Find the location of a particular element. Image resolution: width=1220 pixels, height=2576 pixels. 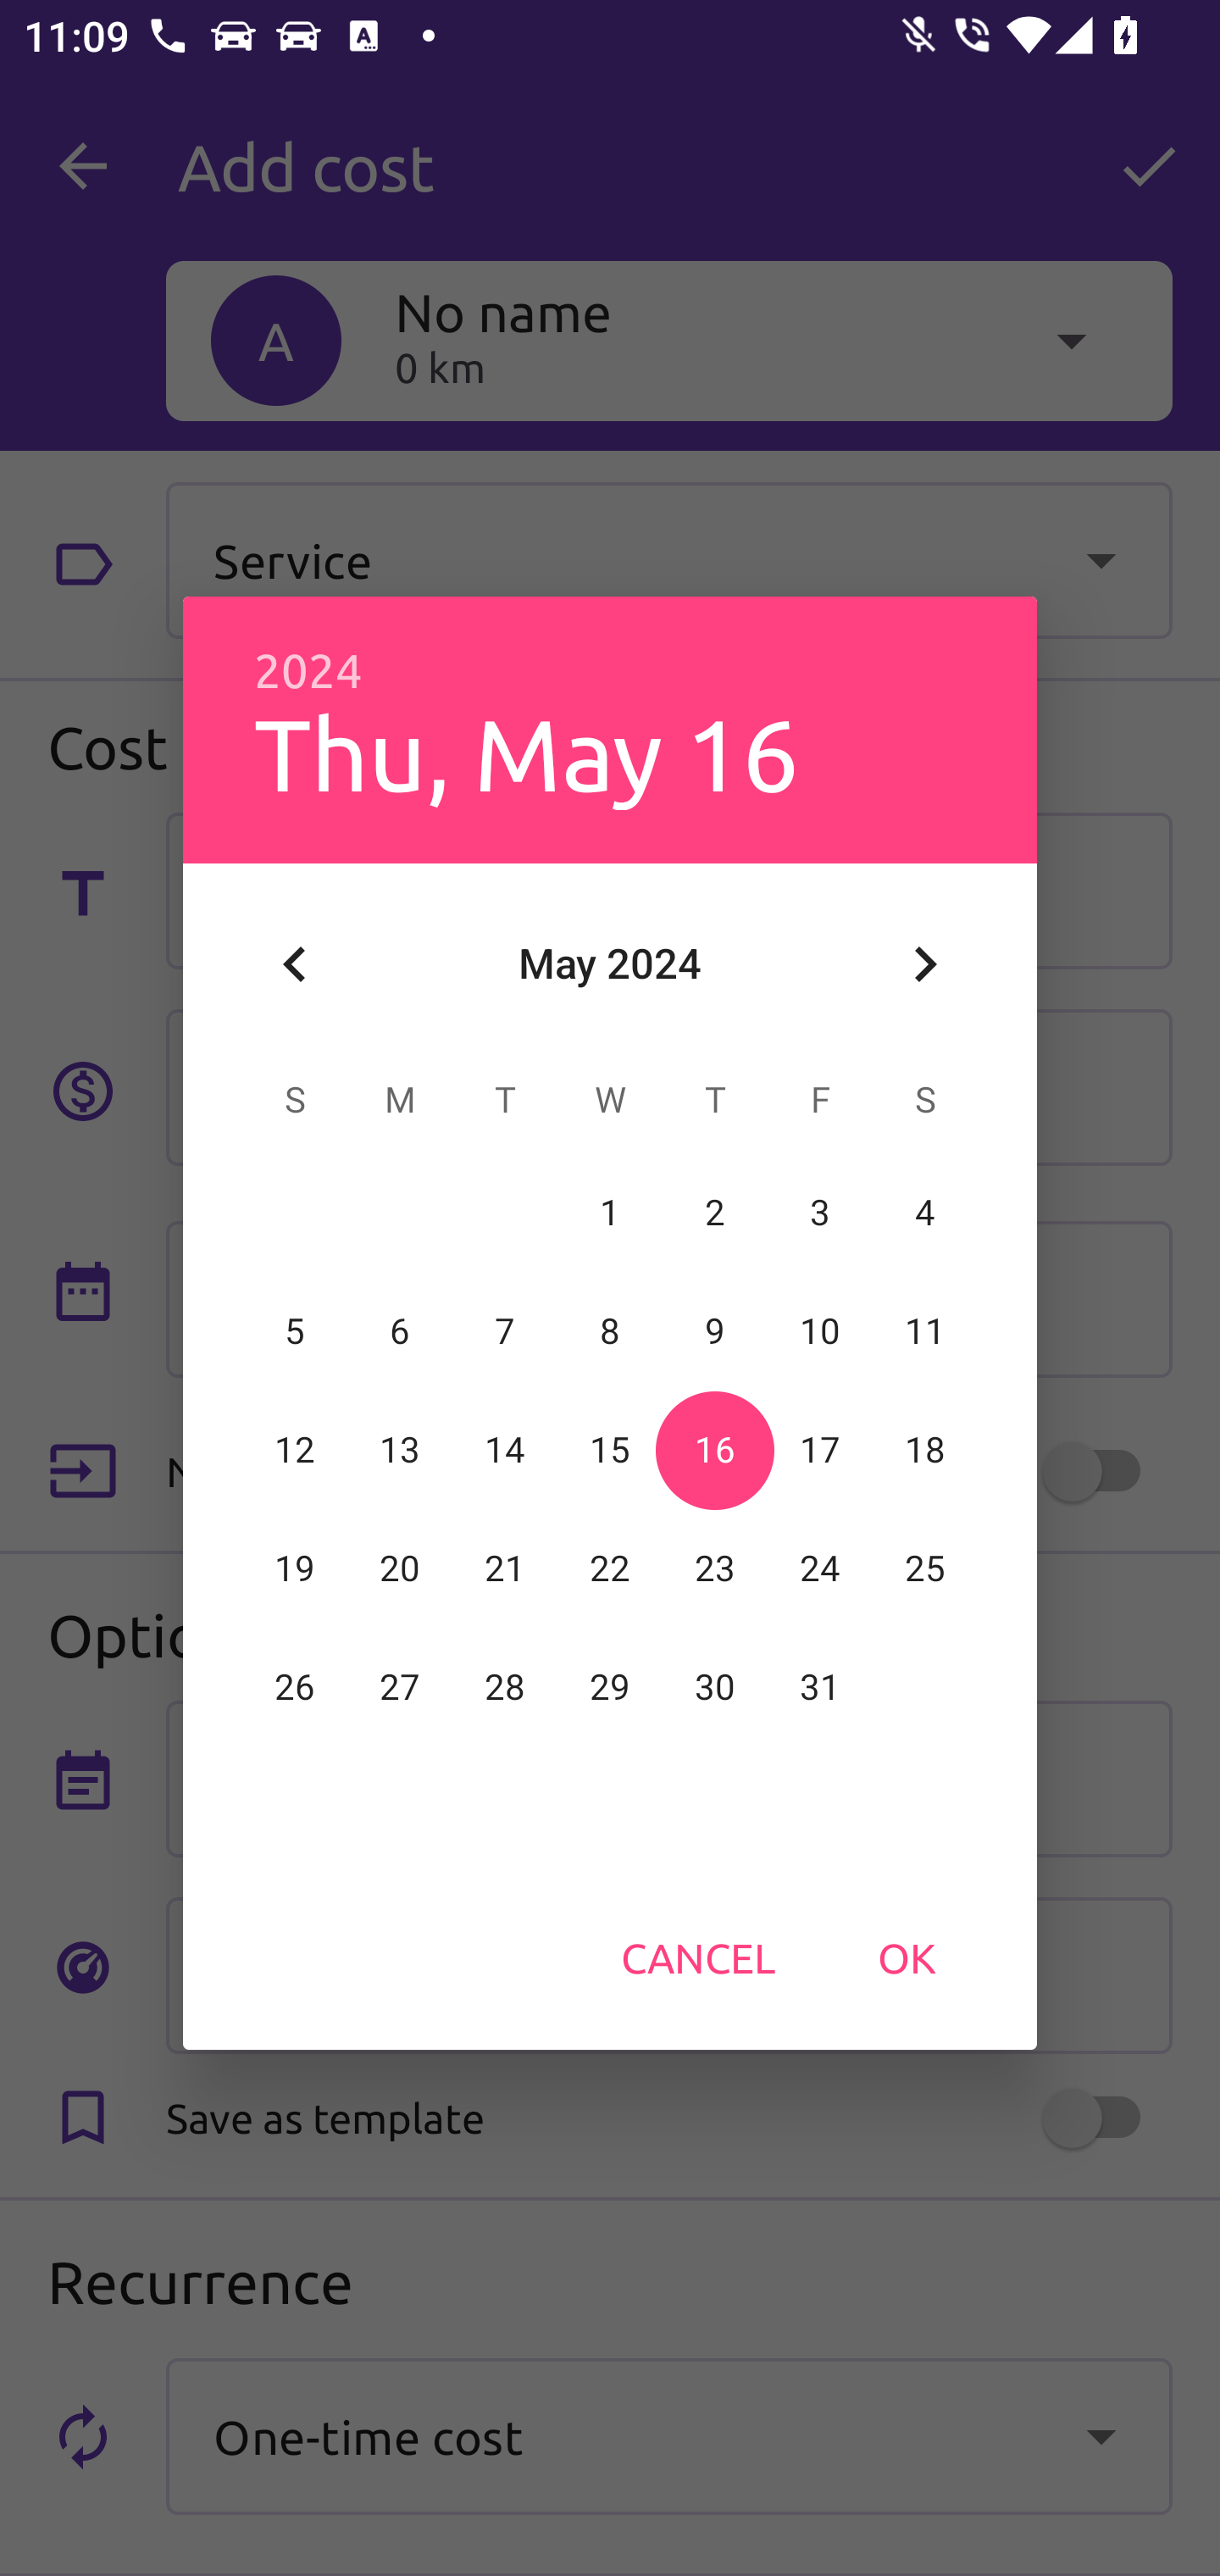

14 14 May 2024 is located at coordinates (505, 1450).